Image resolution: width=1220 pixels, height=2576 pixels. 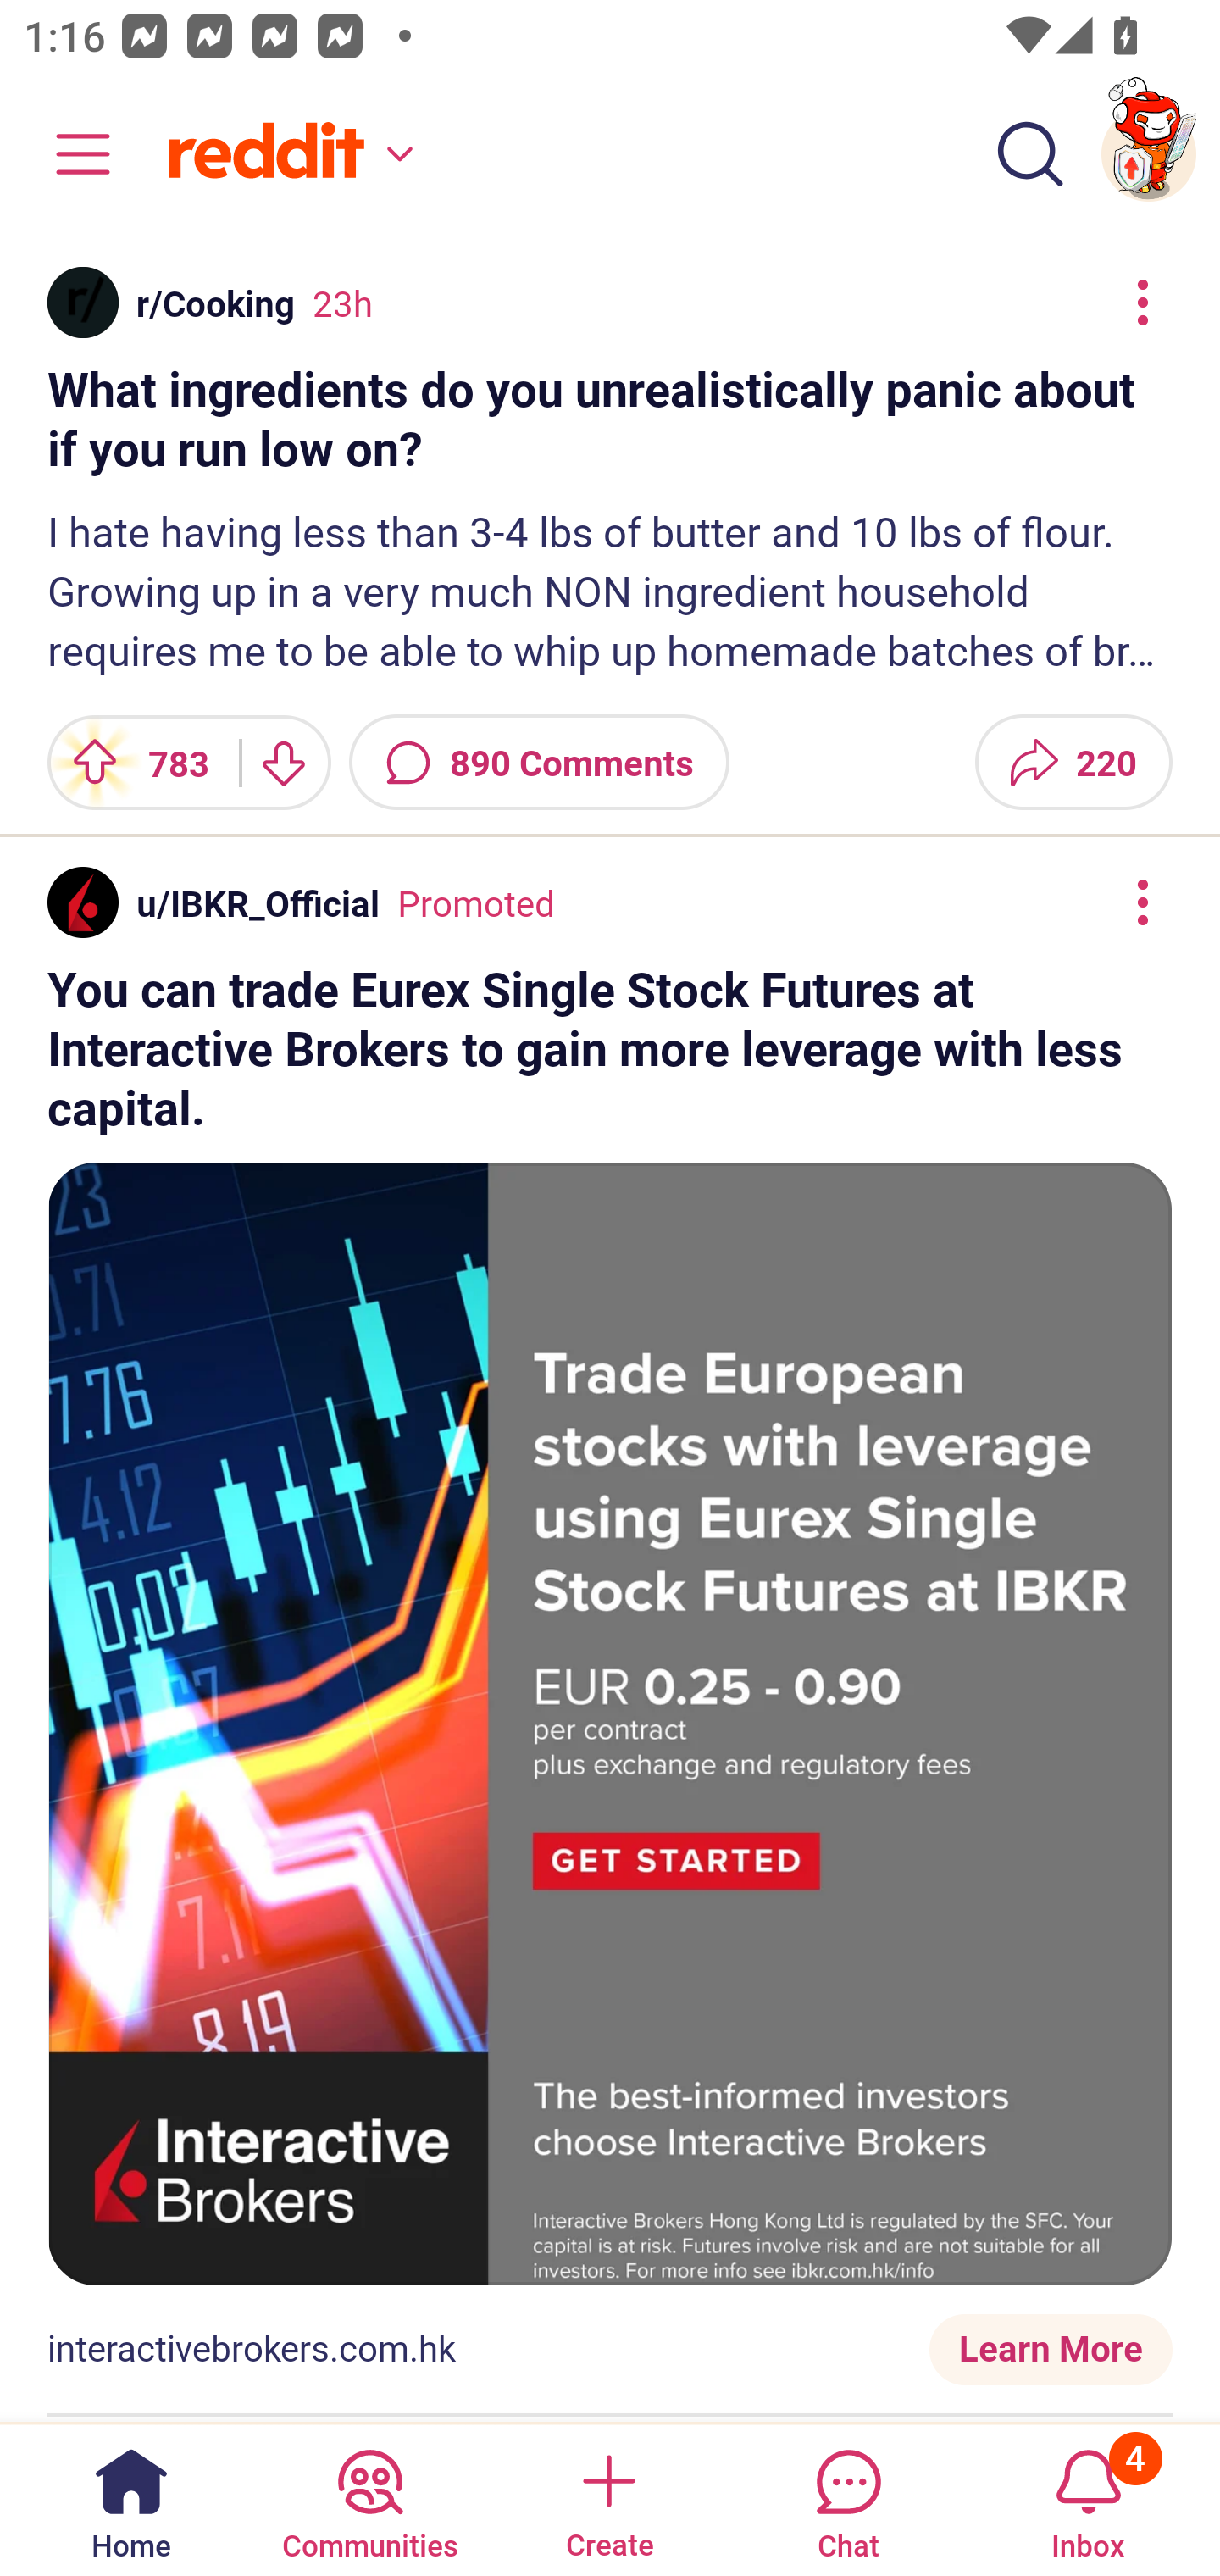 What do you see at coordinates (1030, 154) in the screenshot?
I see `Search` at bounding box center [1030, 154].